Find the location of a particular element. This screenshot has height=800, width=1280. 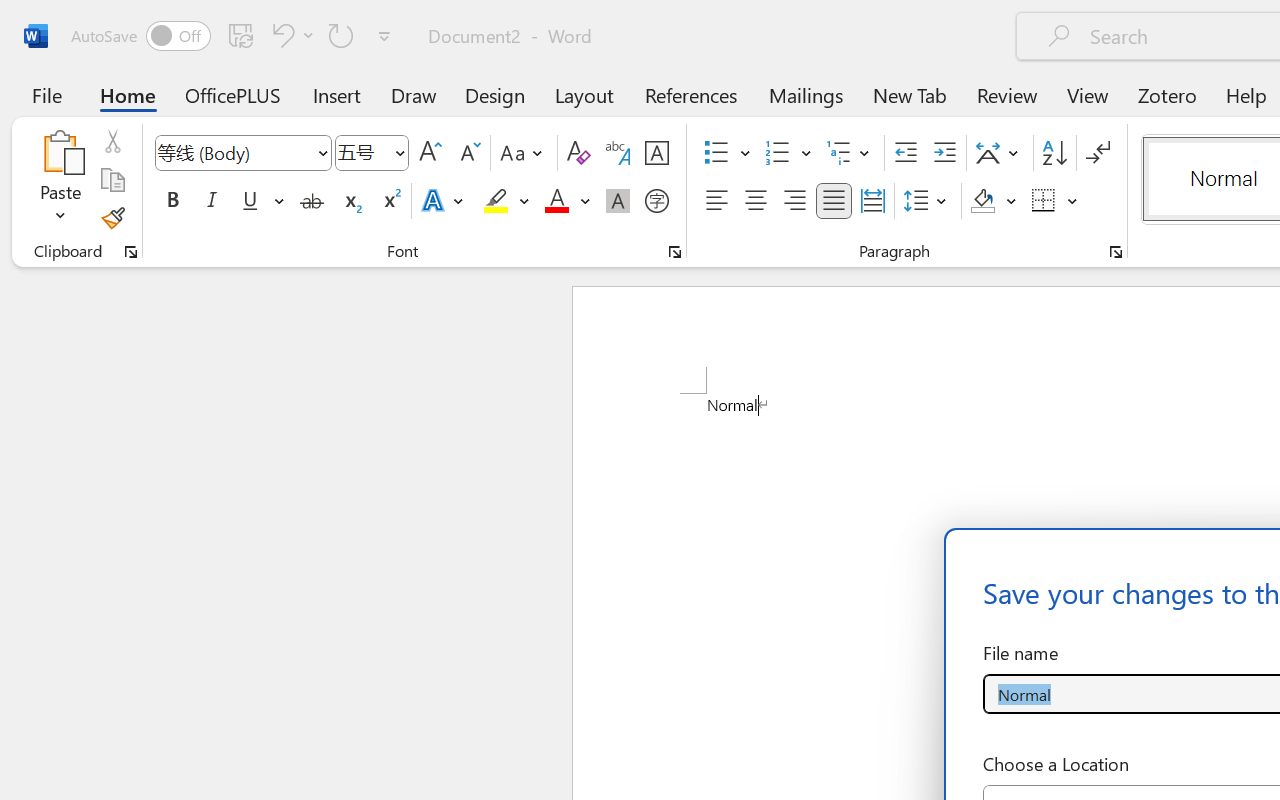

Bold is located at coordinates (172, 201).